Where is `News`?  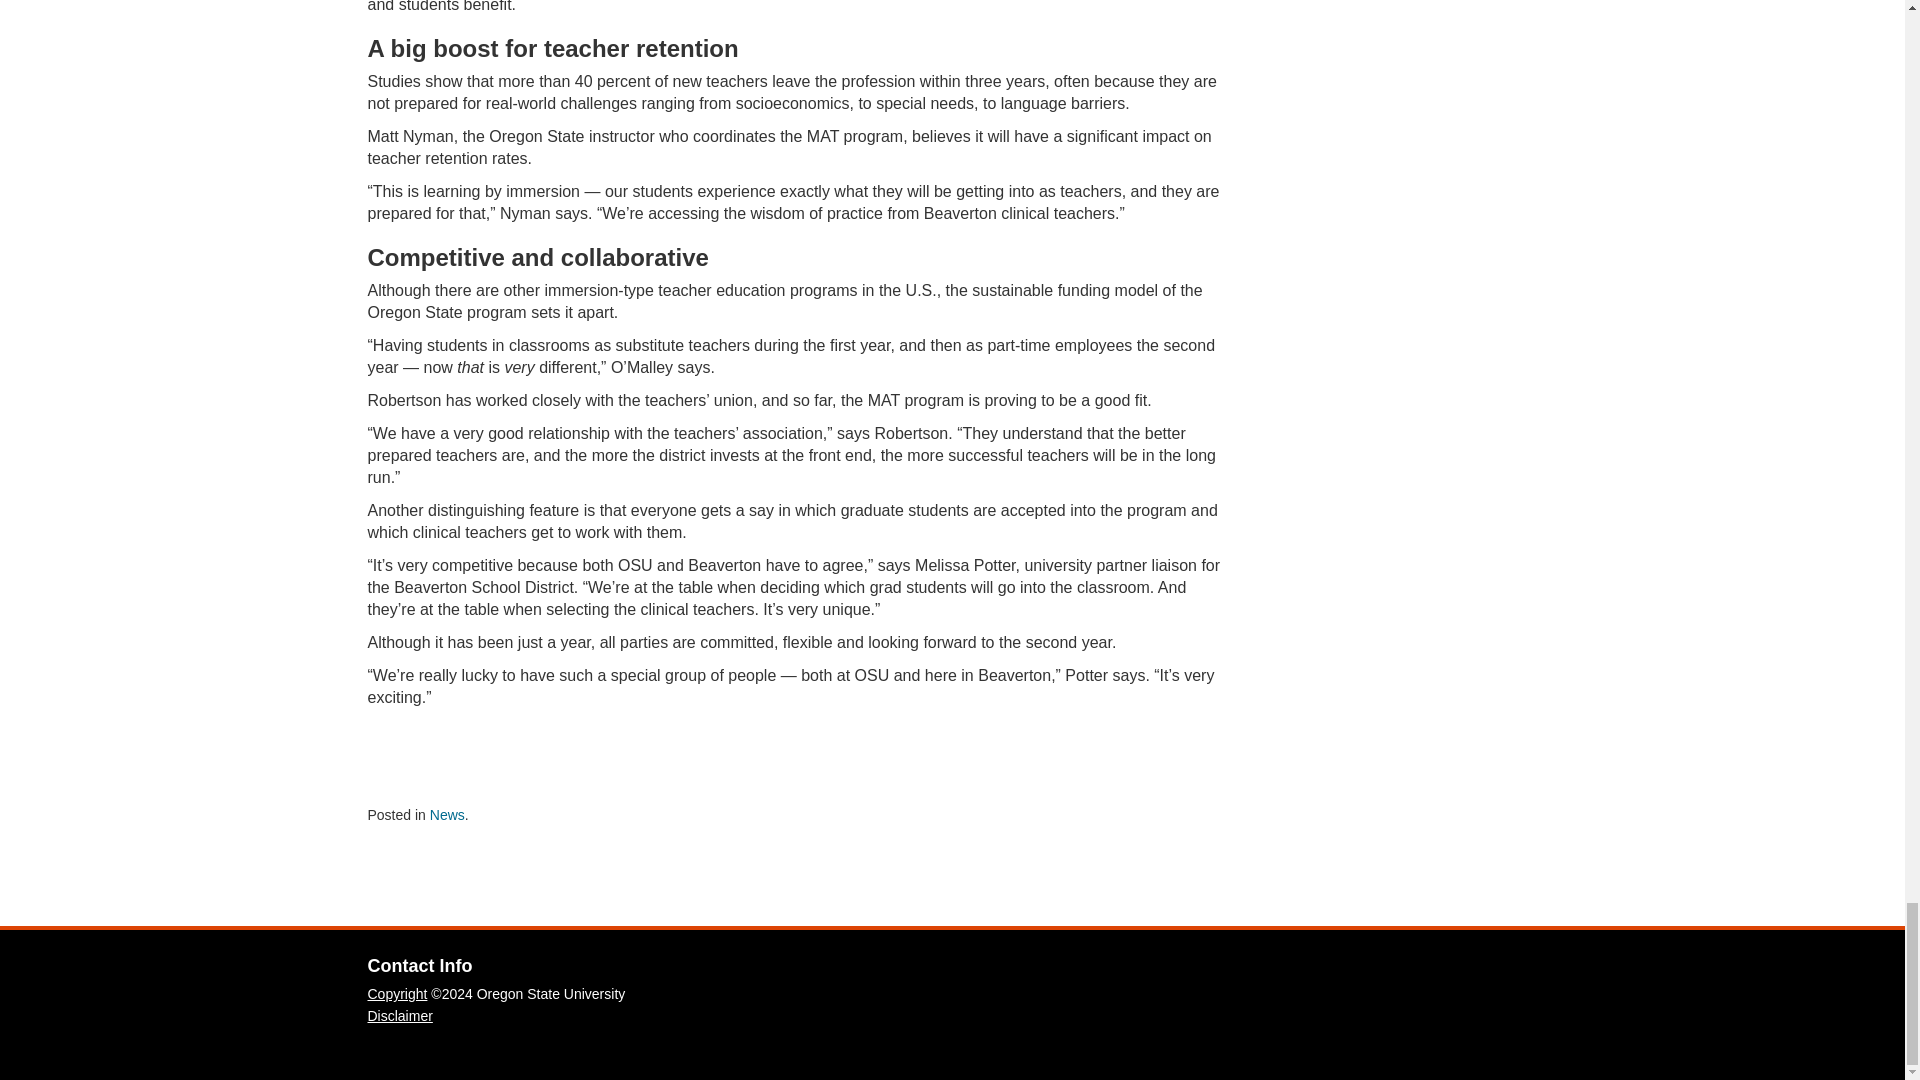 News is located at coordinates (447, 814).